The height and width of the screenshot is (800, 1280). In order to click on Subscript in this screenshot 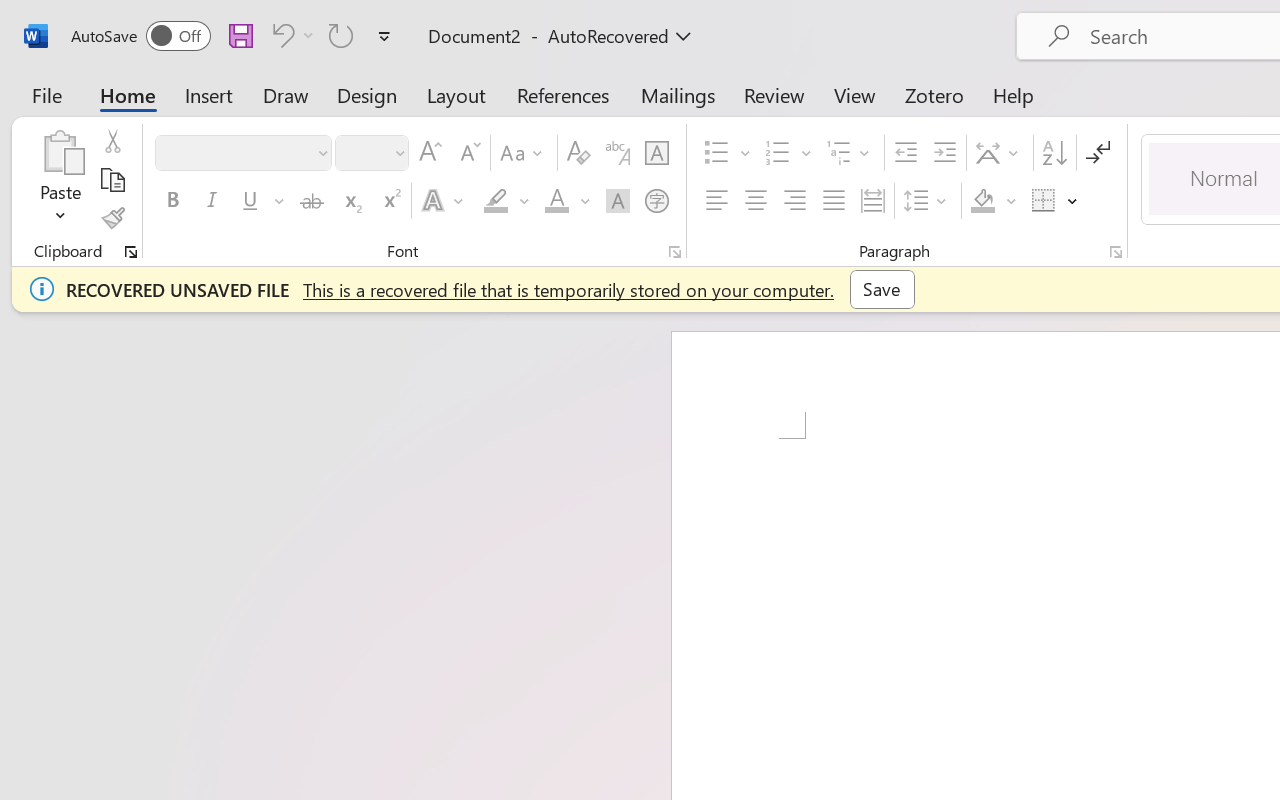, I will do `click(350, 201)`.